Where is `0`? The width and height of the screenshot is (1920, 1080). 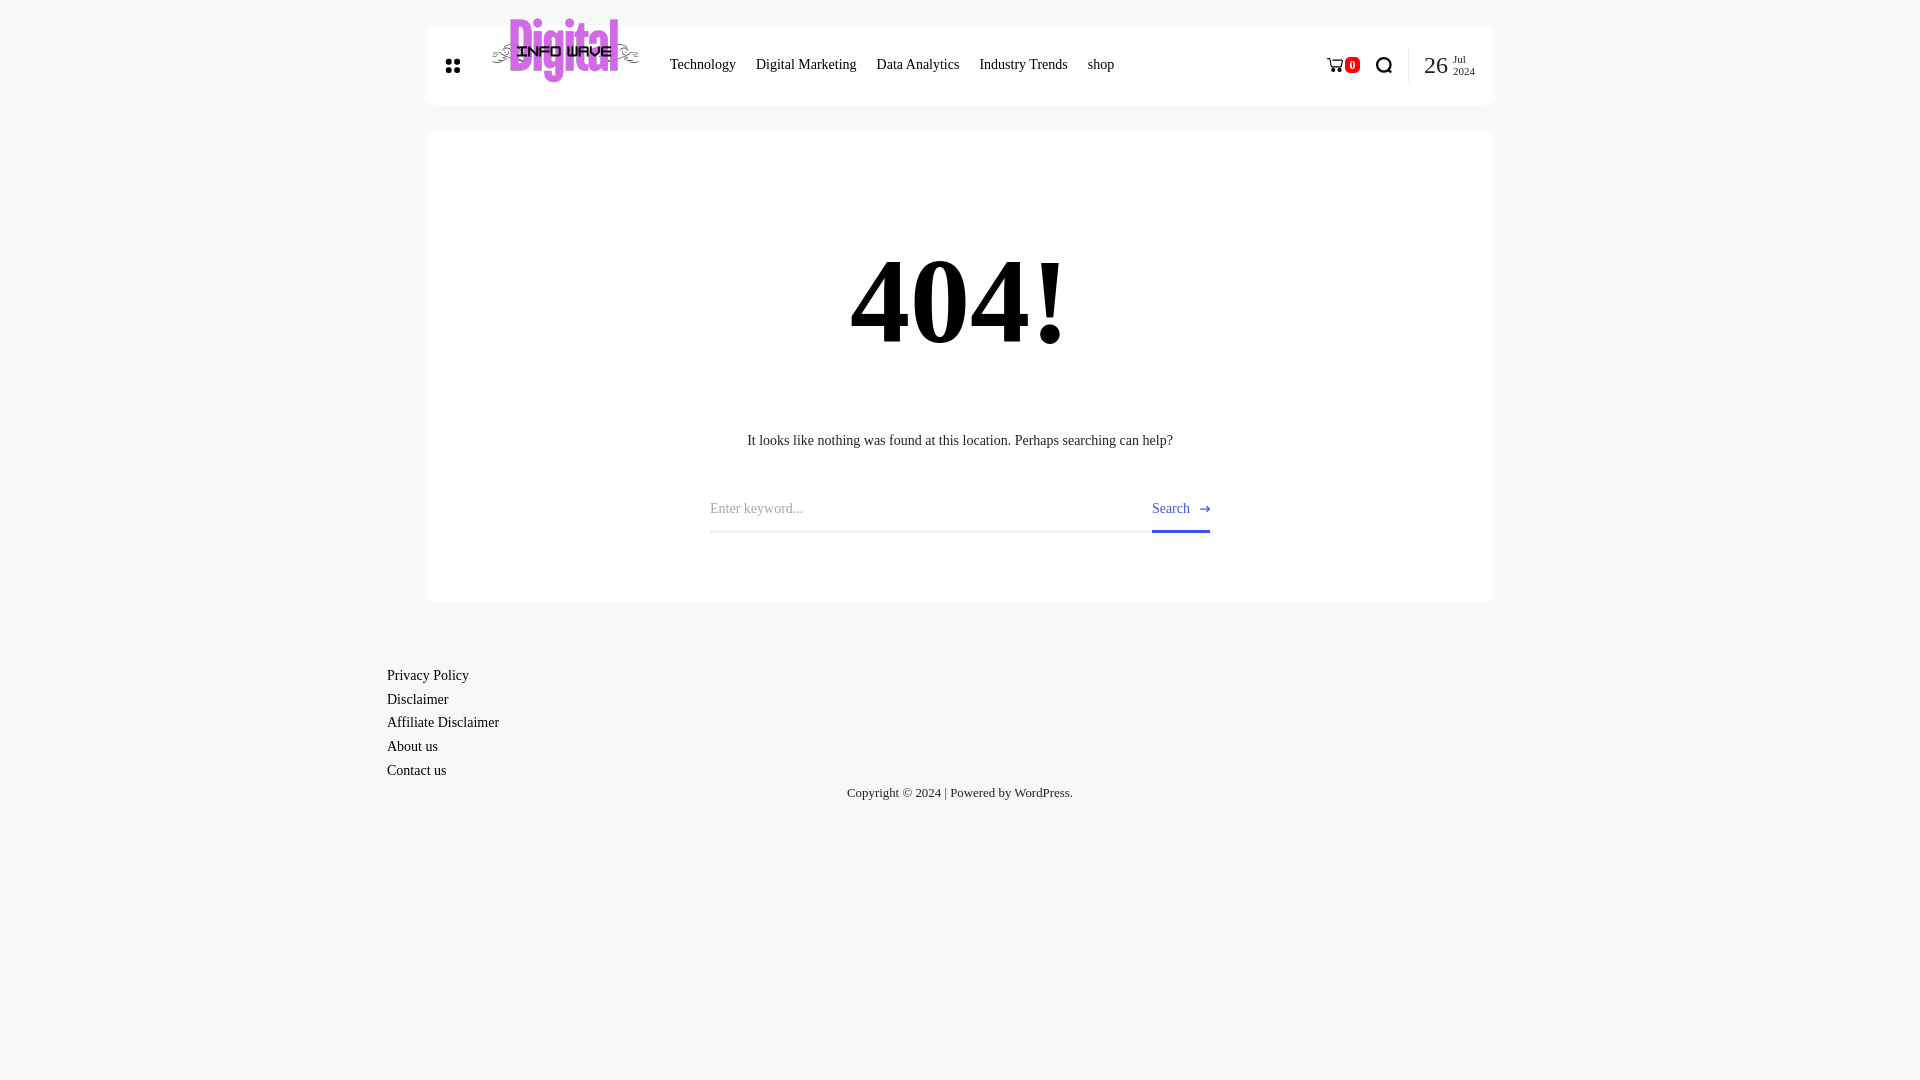
0 is located at coordinates (1342, 65).